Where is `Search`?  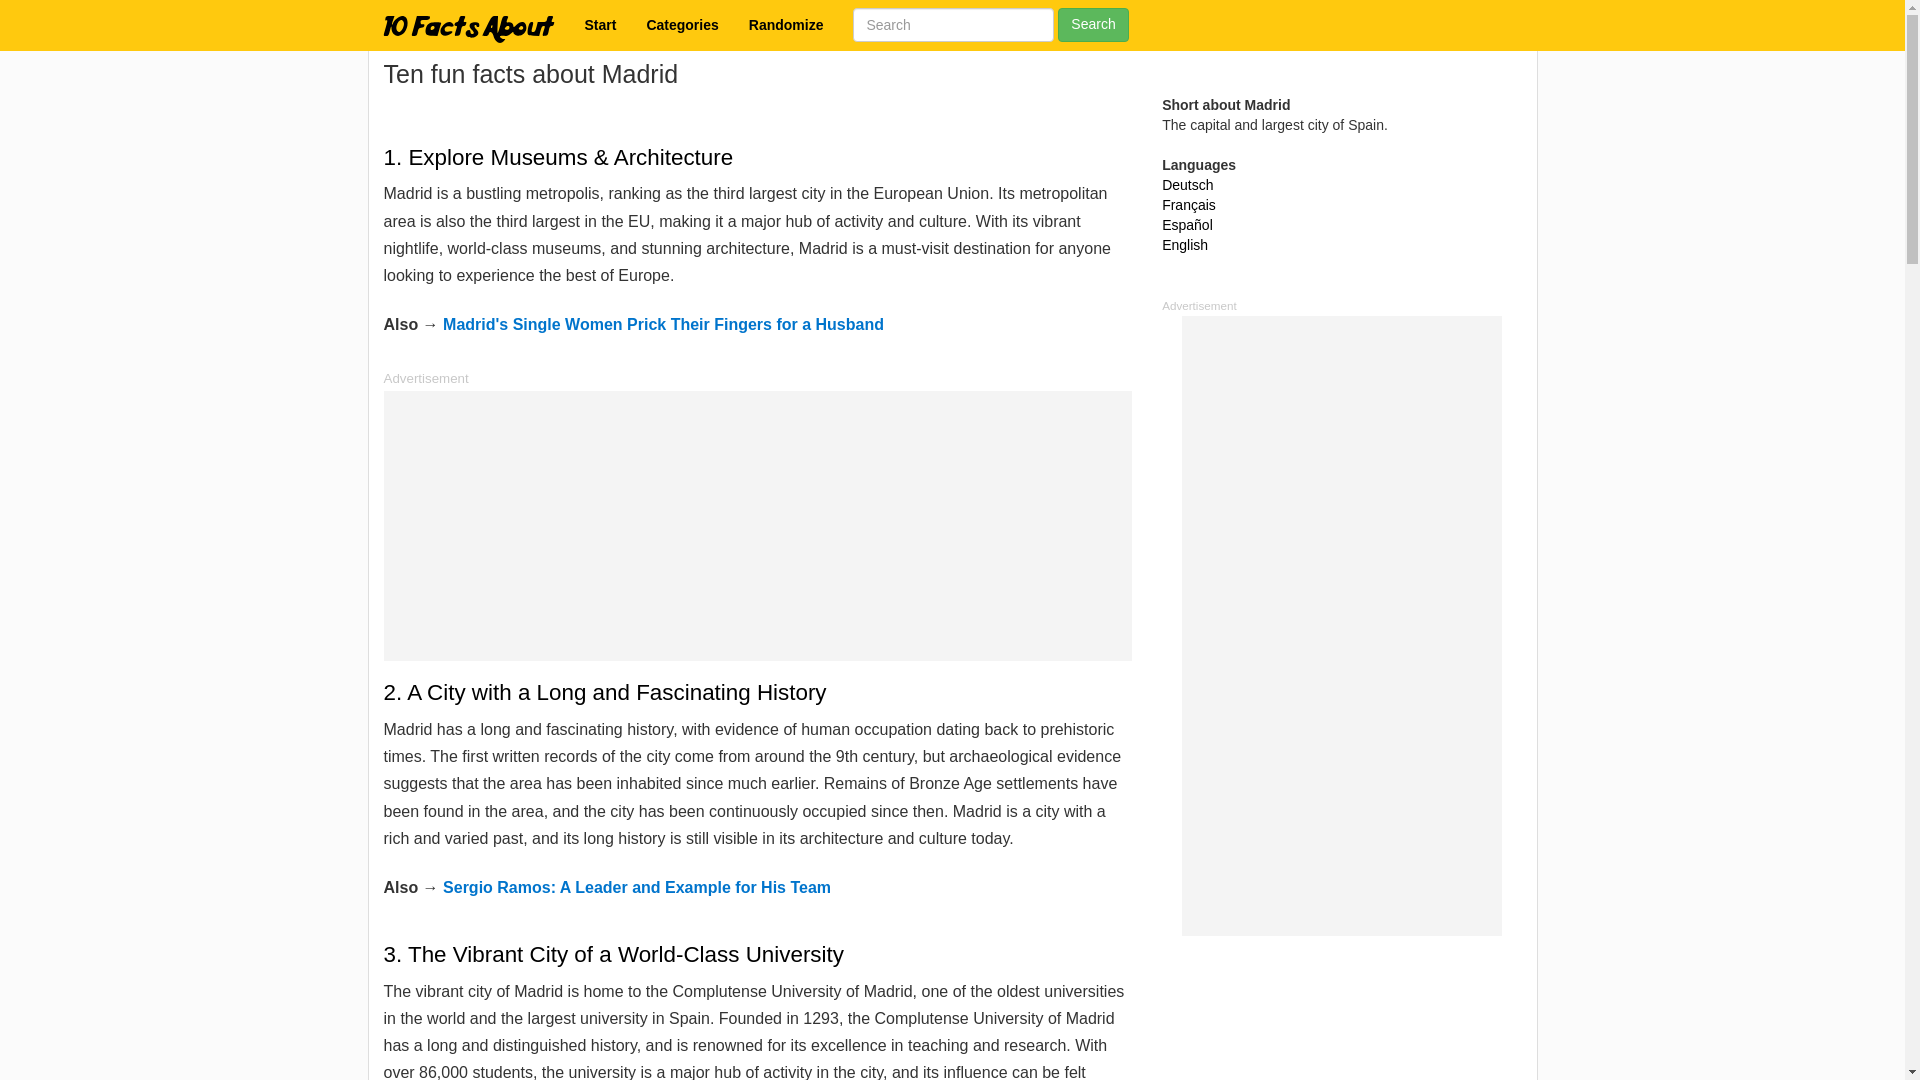
Search is located at coordinates (1092, 24).